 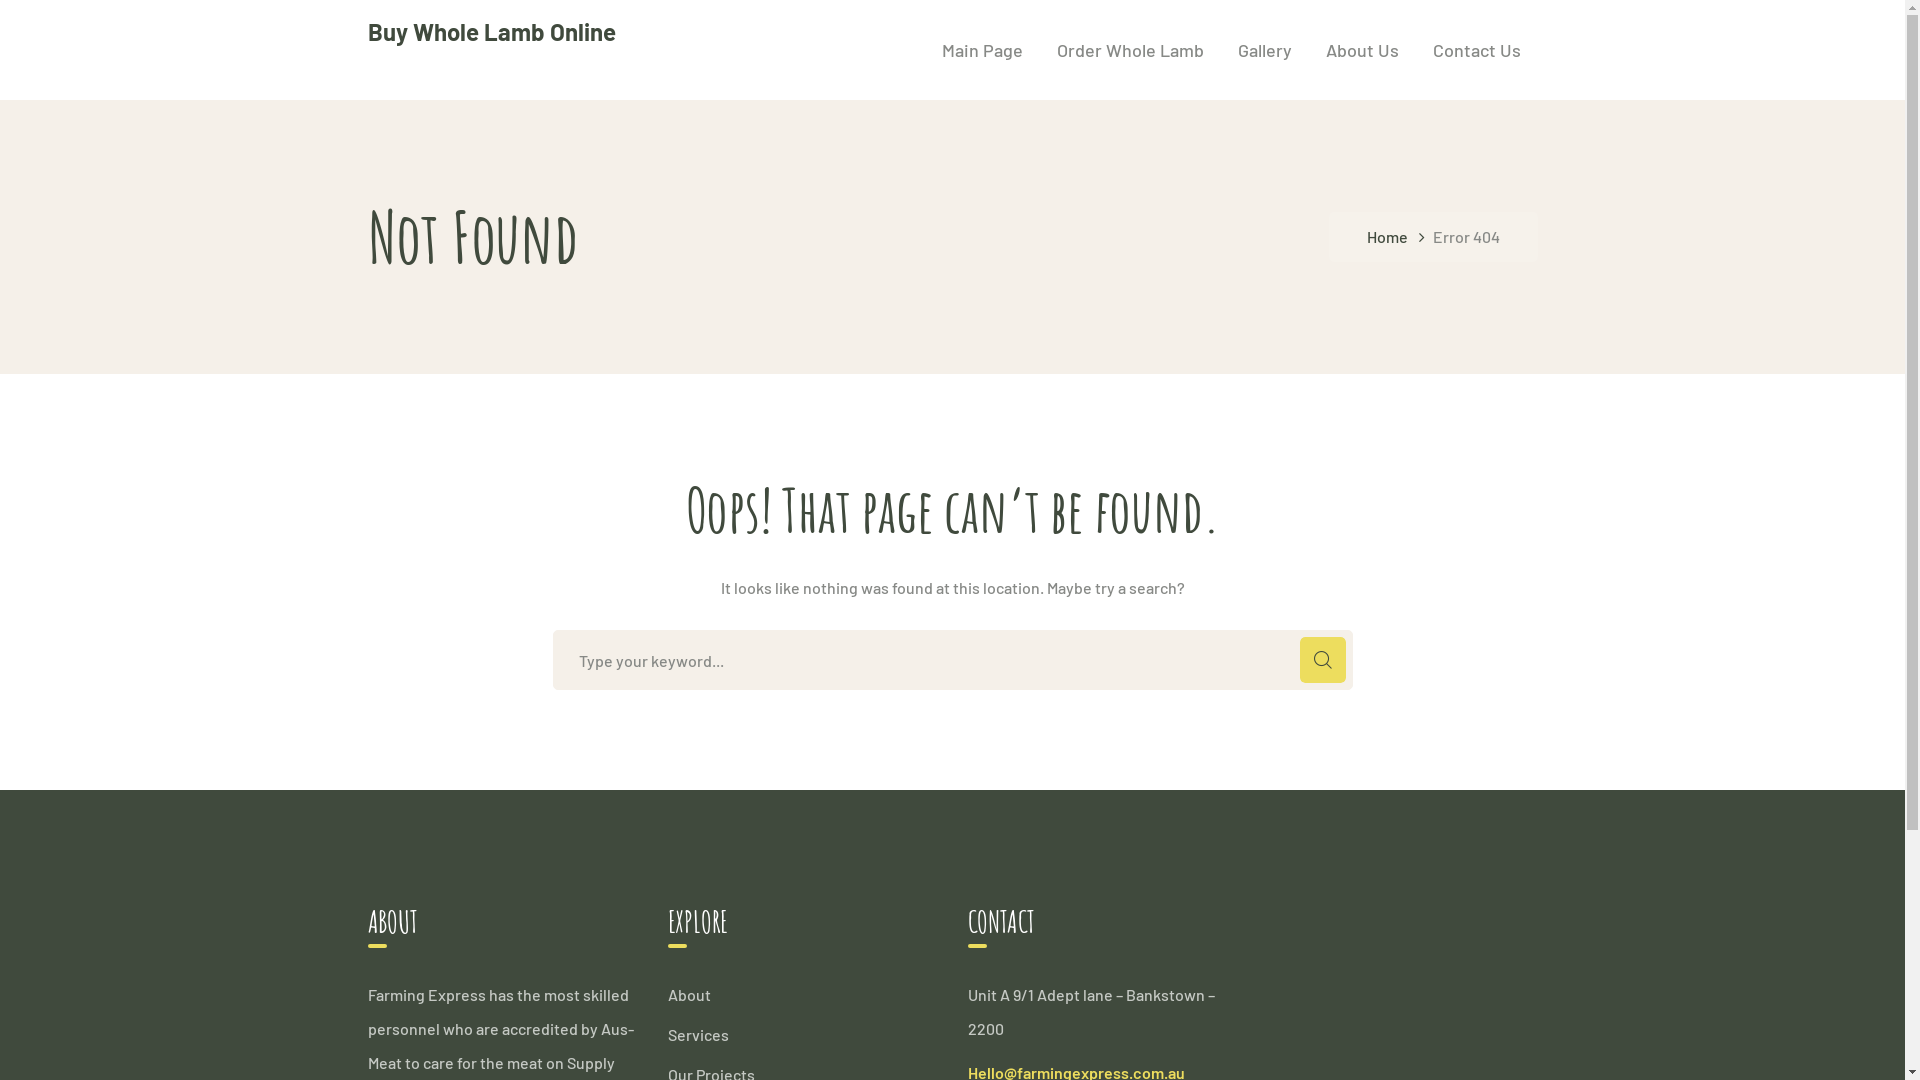 What do you see at coordinates (1130, 50) in the screenshot?
I see `Order Whole Lamb` at bounding box center [1130, 50].